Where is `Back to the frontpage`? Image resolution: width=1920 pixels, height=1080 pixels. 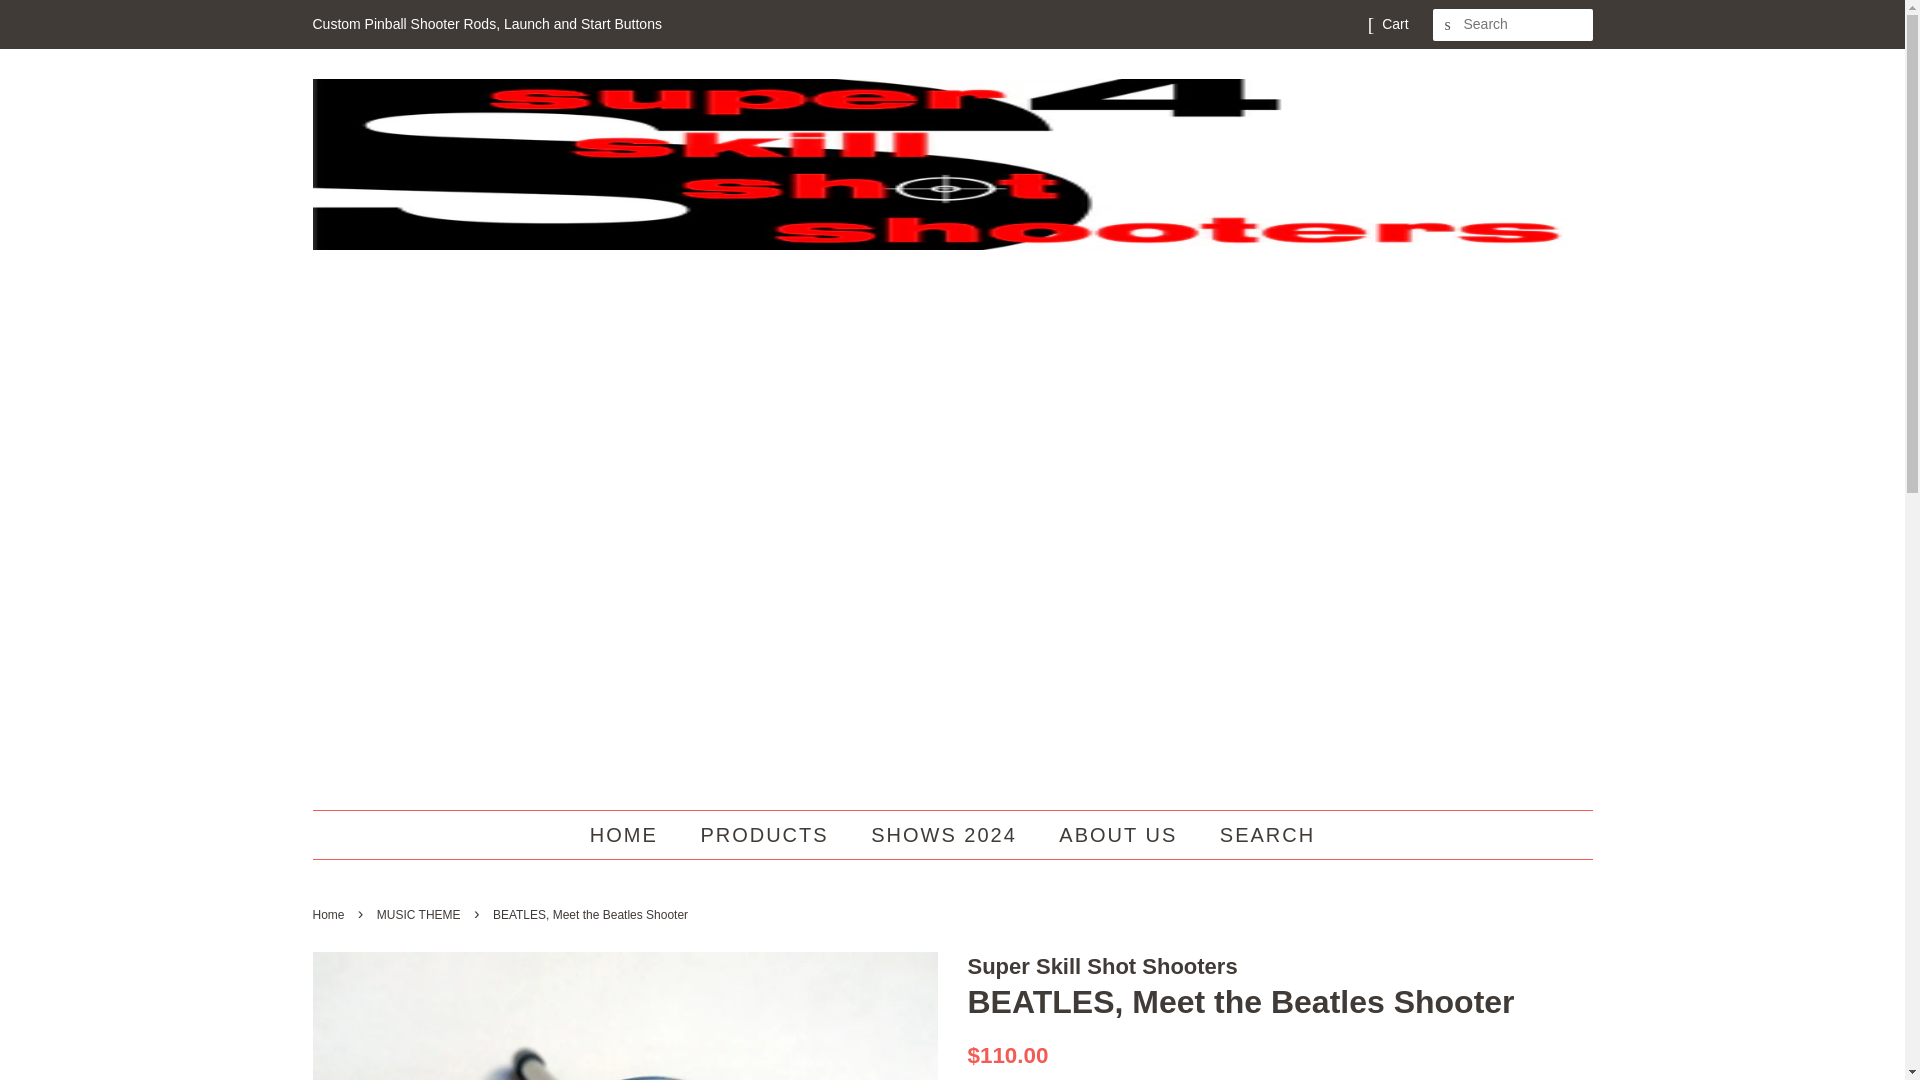 Back to the frontpage is located at coordinates (330, 915).